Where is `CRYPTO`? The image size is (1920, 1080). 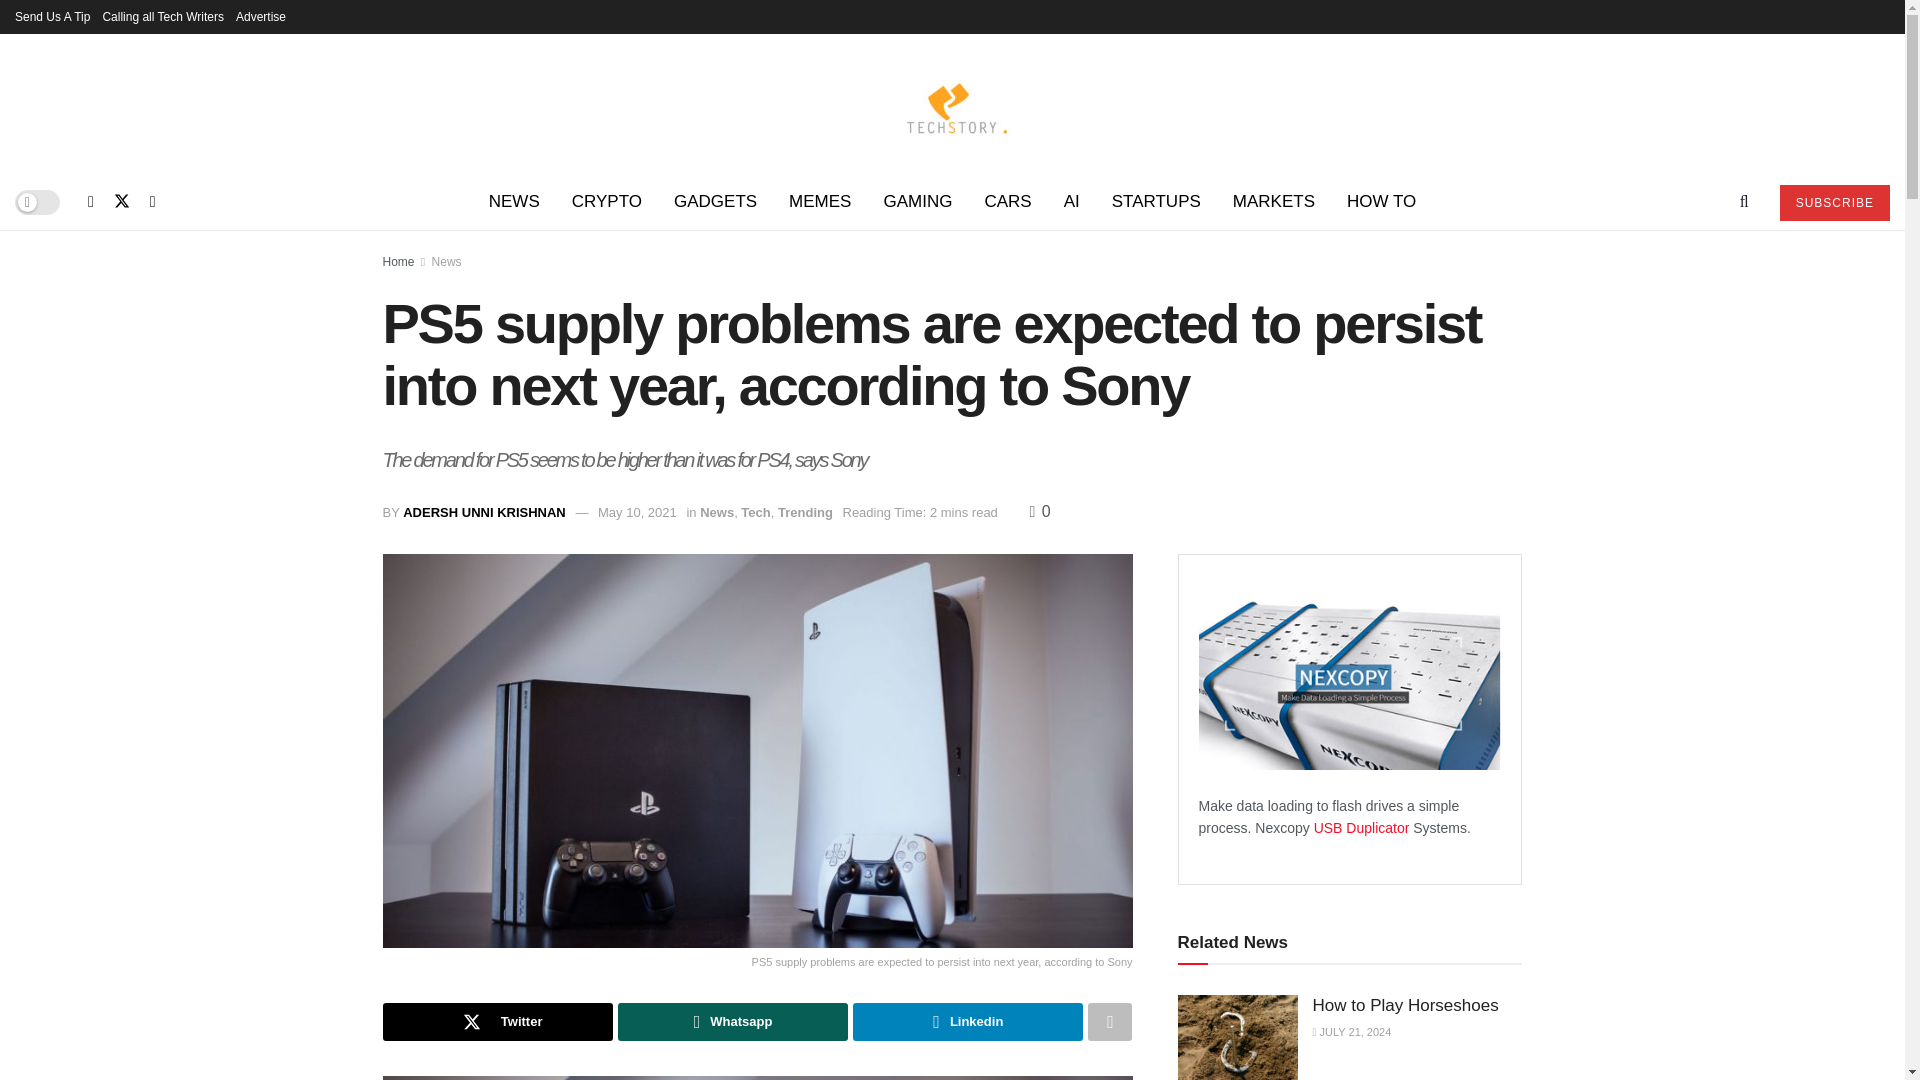
CRYPTO is located at coordinates (607, 202).